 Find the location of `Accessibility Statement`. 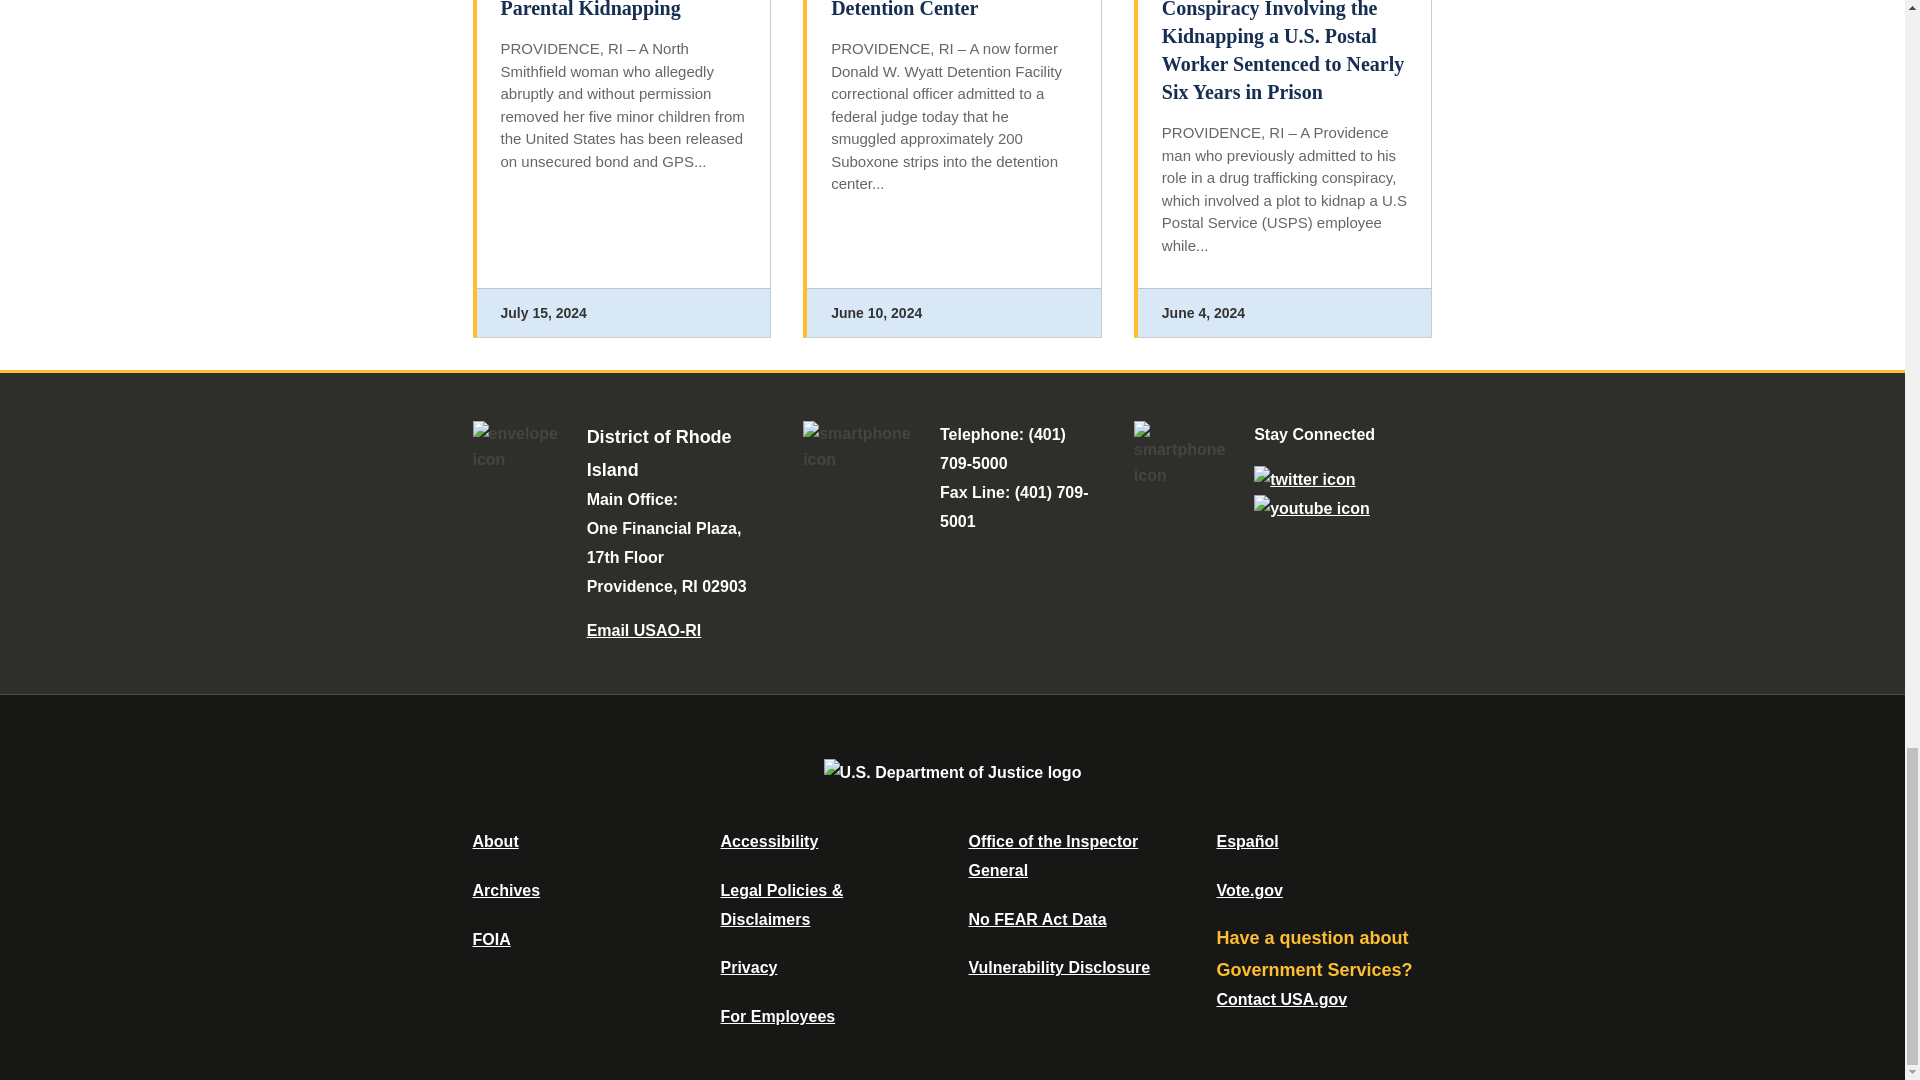

Accessibility Statement is located at coordinates (768, 840).